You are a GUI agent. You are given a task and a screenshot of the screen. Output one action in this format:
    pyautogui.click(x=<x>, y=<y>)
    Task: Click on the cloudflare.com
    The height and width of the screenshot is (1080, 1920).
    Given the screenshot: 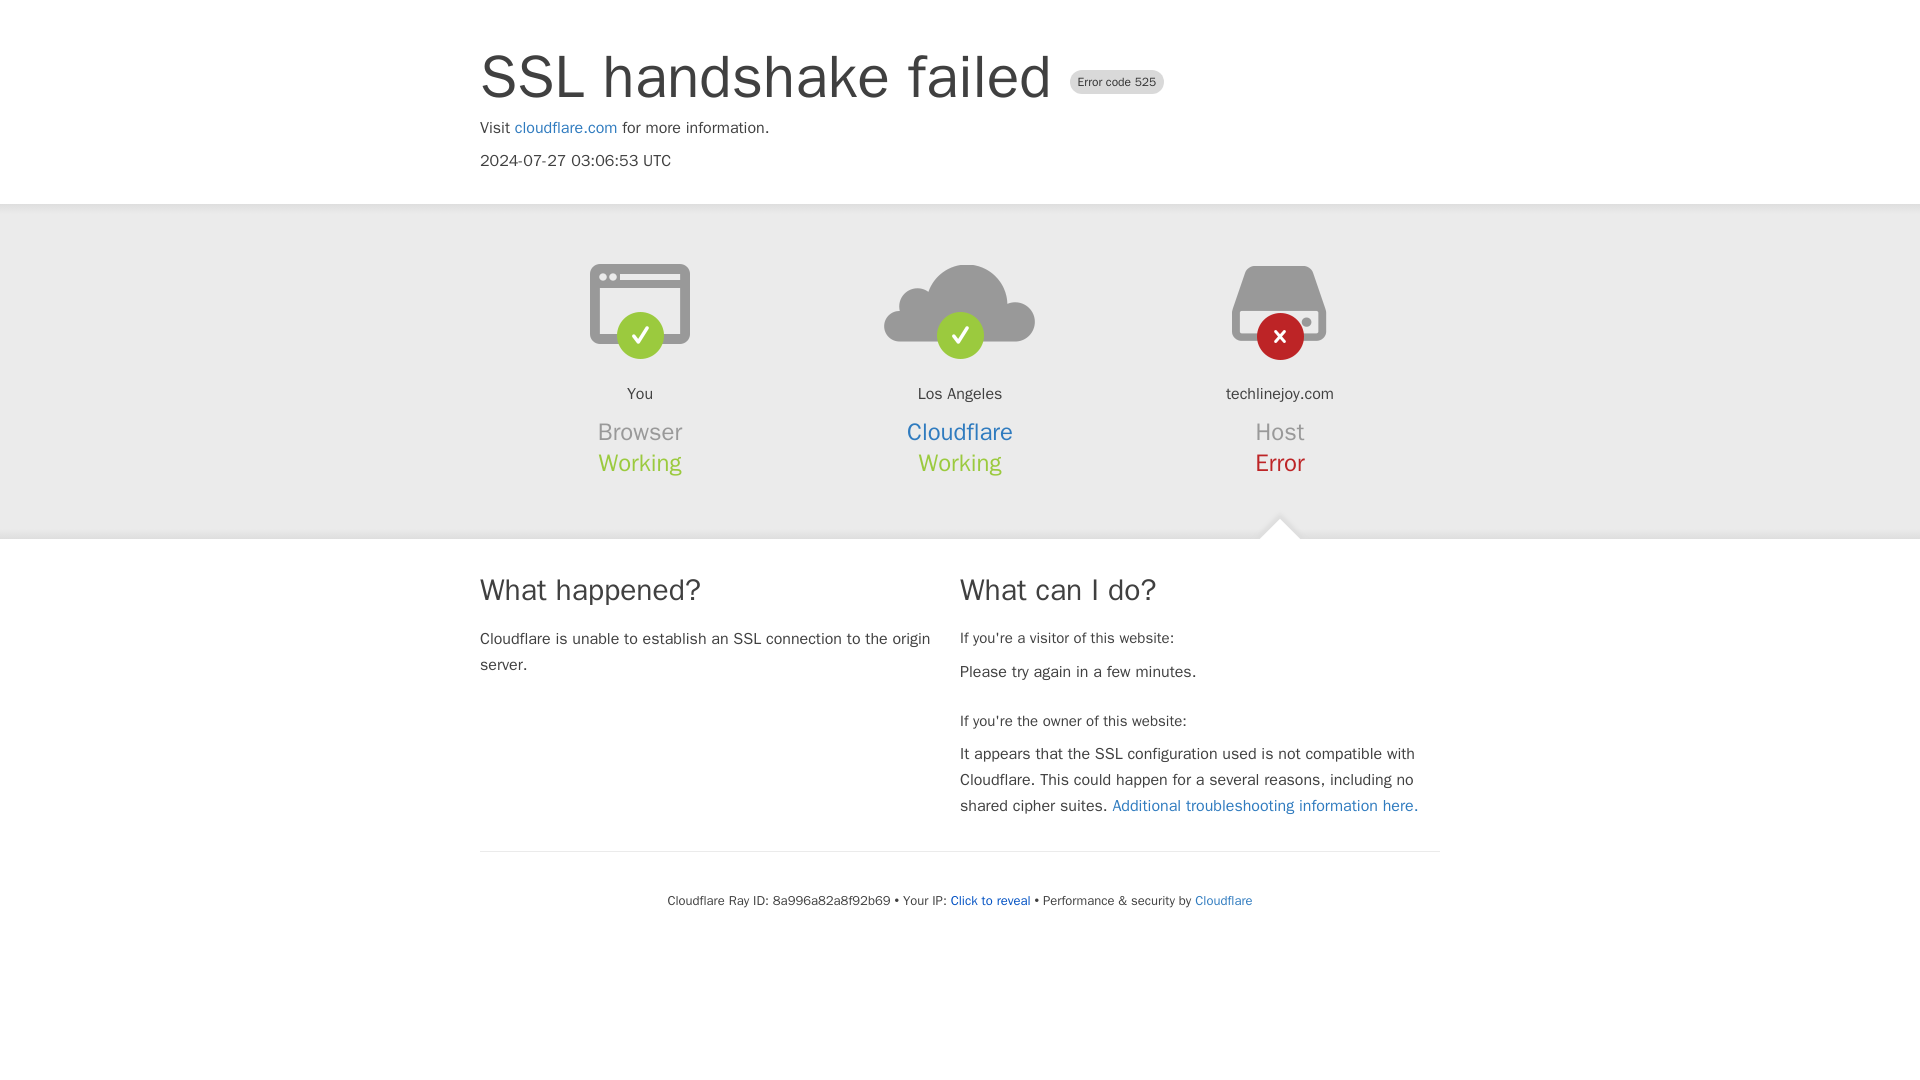 What is the action you would take?
    pyautogui.click(x=566, y=128)
    